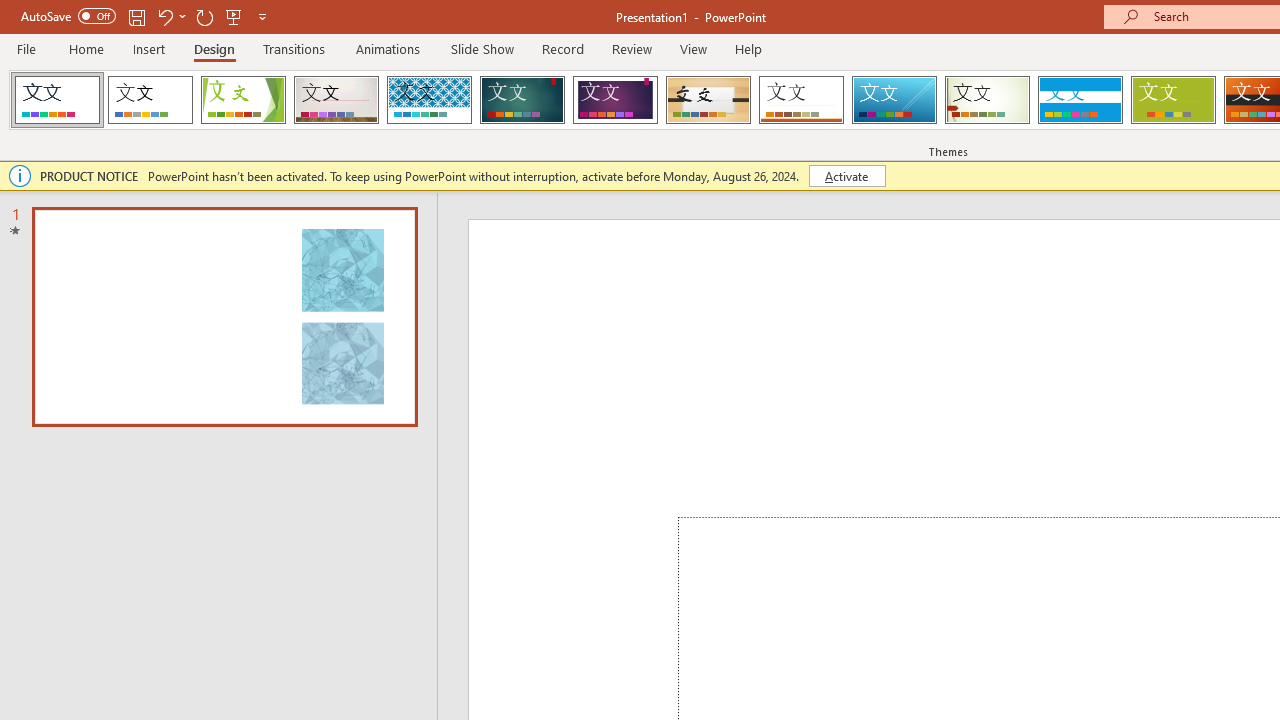  I want to click on Review, so click(631, 48).